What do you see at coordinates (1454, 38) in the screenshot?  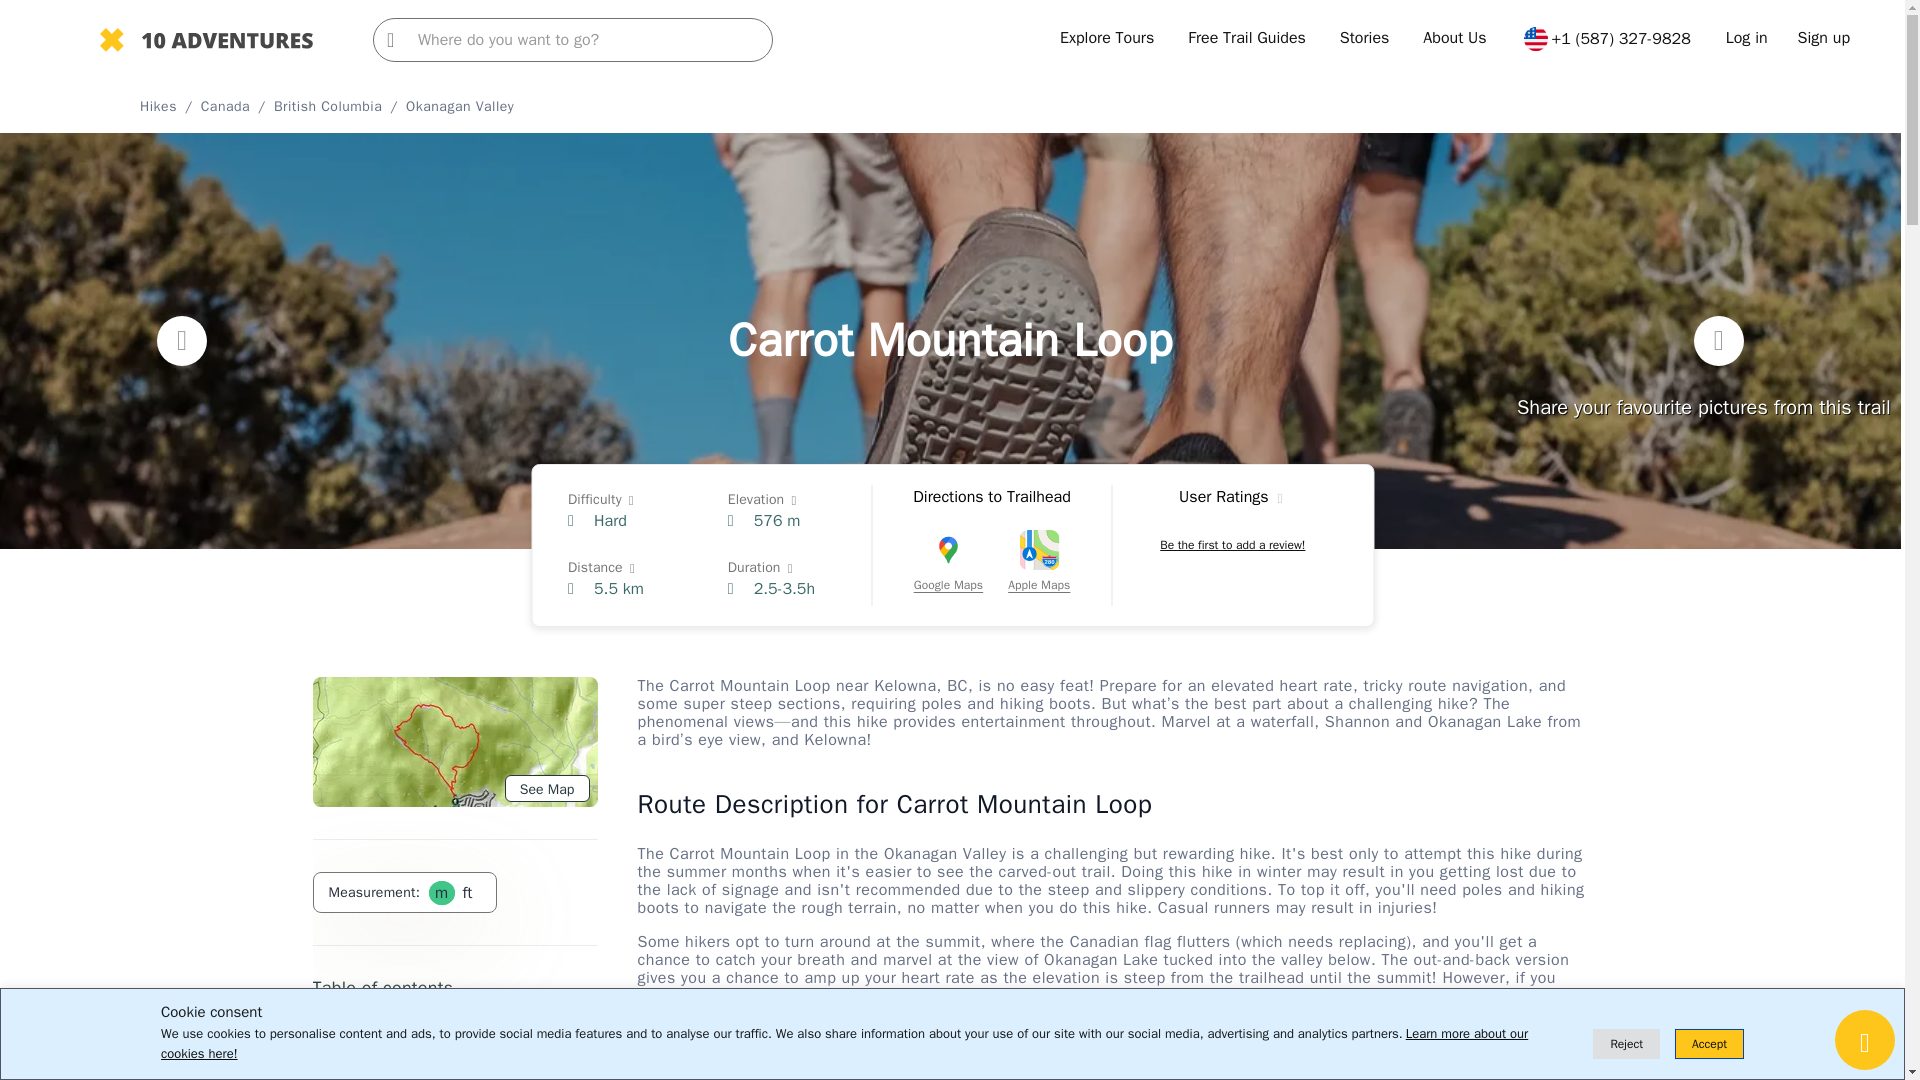 I see `About Us` at bounding box center [1454, 38].